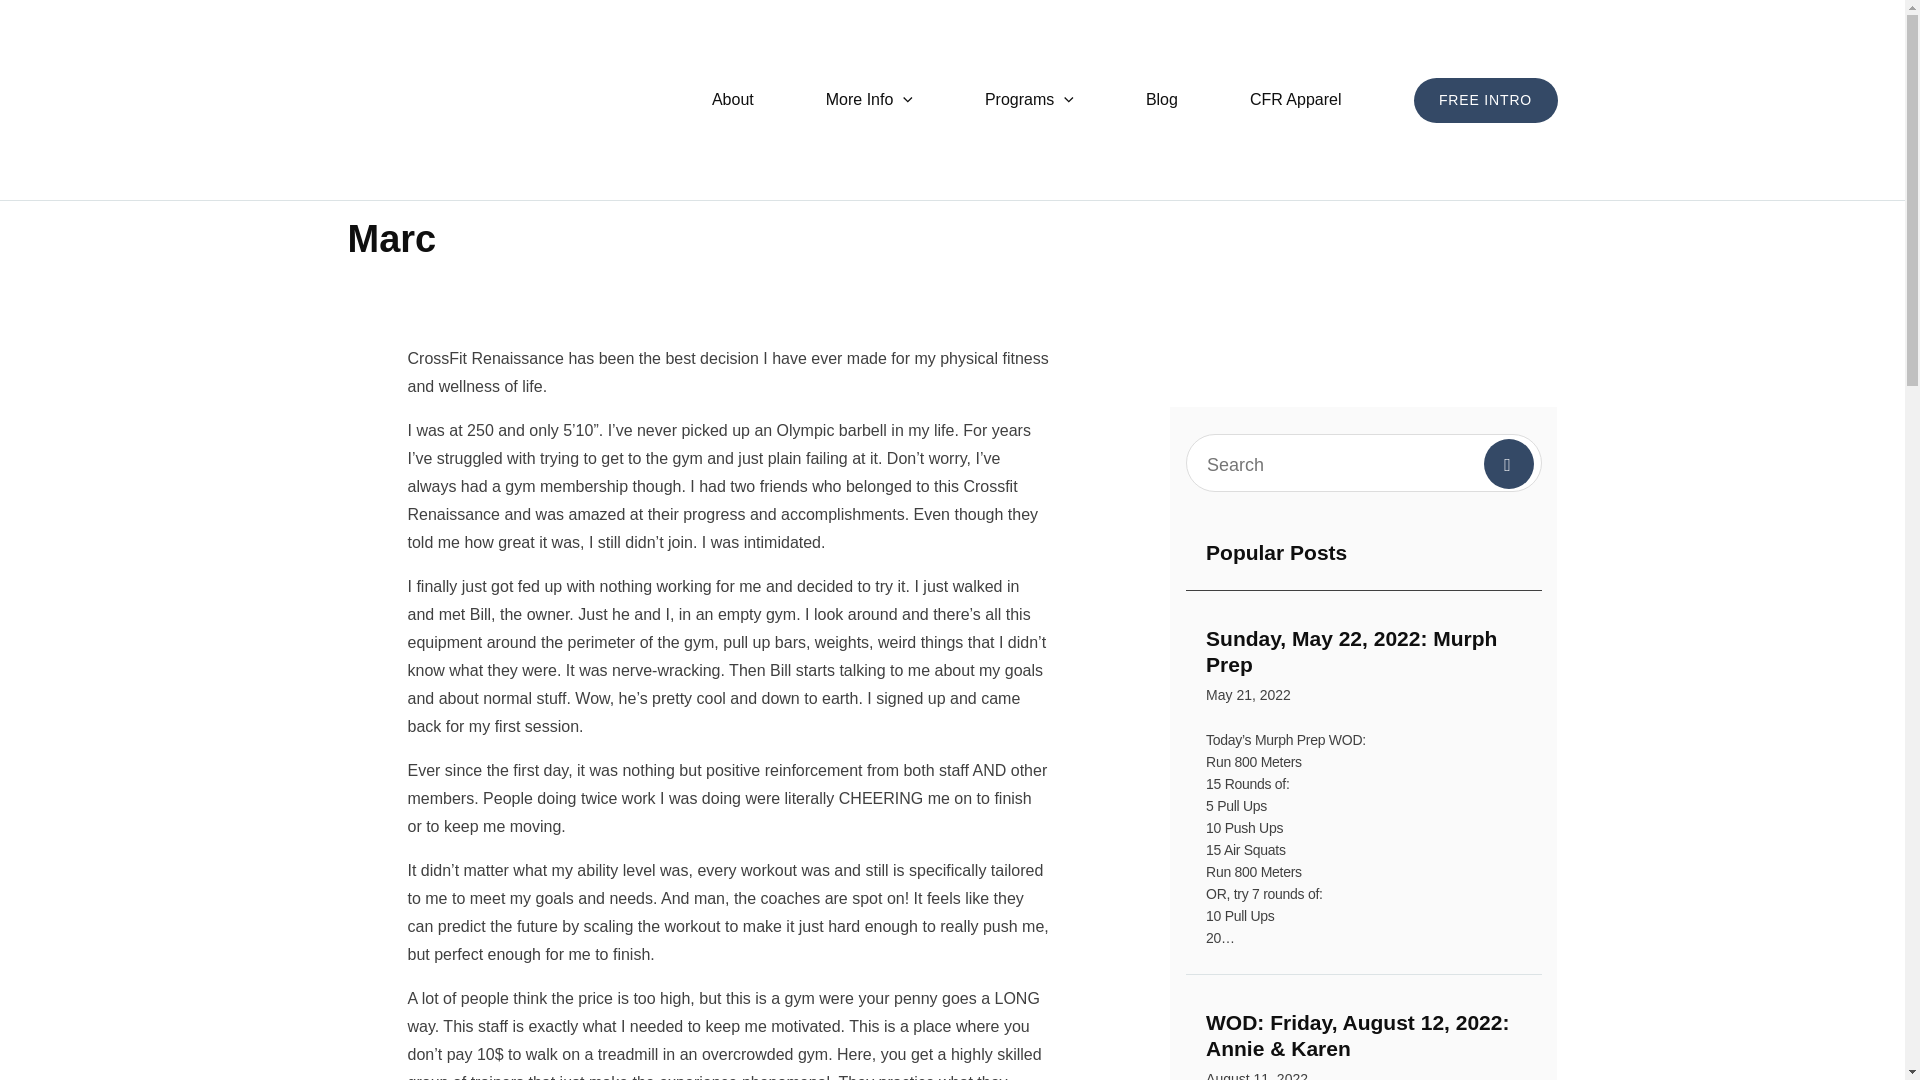 Image resolution: width=1920 pixels, height=1080 pixels. What do you see at coordinates (868, 100) in the screenshot?
I see `Jessica Thomas` at bounding box center [868, 100].